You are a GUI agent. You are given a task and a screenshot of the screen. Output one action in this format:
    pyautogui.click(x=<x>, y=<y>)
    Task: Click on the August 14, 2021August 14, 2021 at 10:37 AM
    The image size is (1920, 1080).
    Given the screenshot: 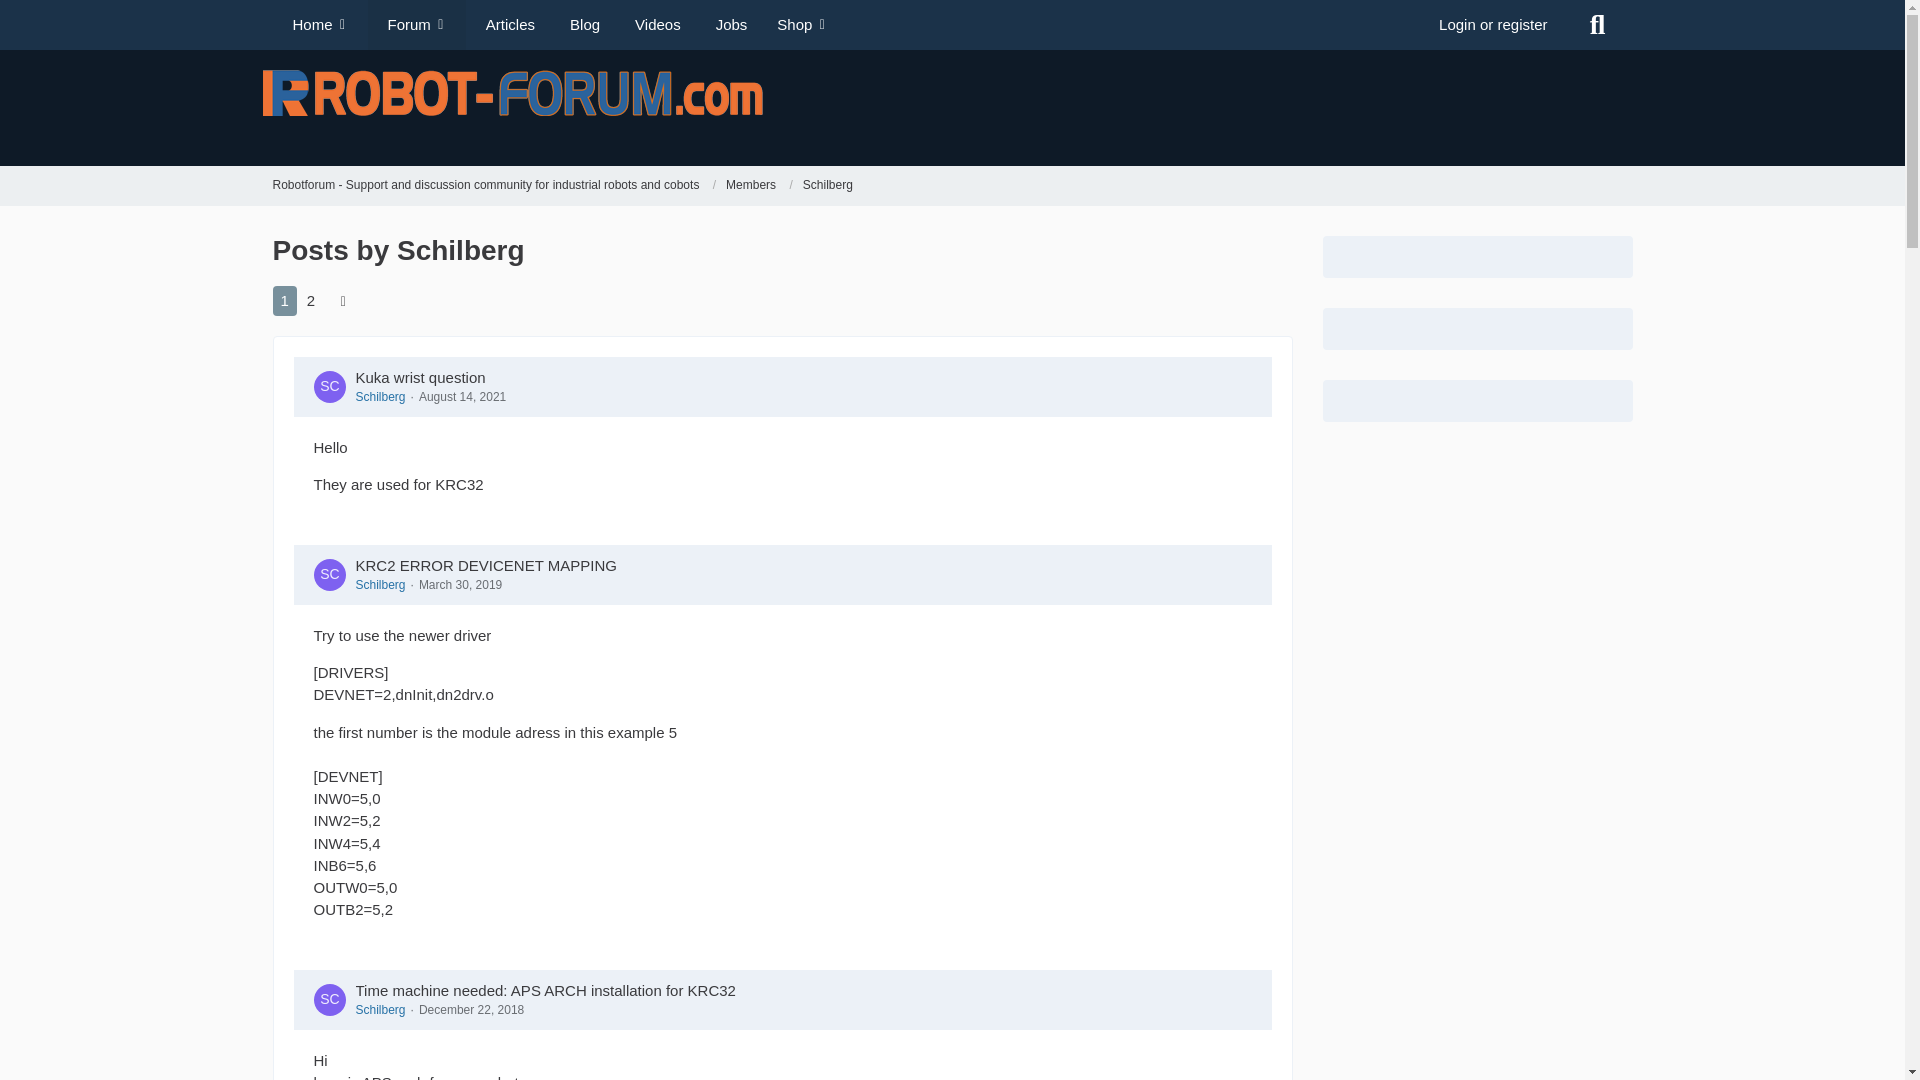 What is the action you would take?
    pyautogui.click(x=462, y=396)
    